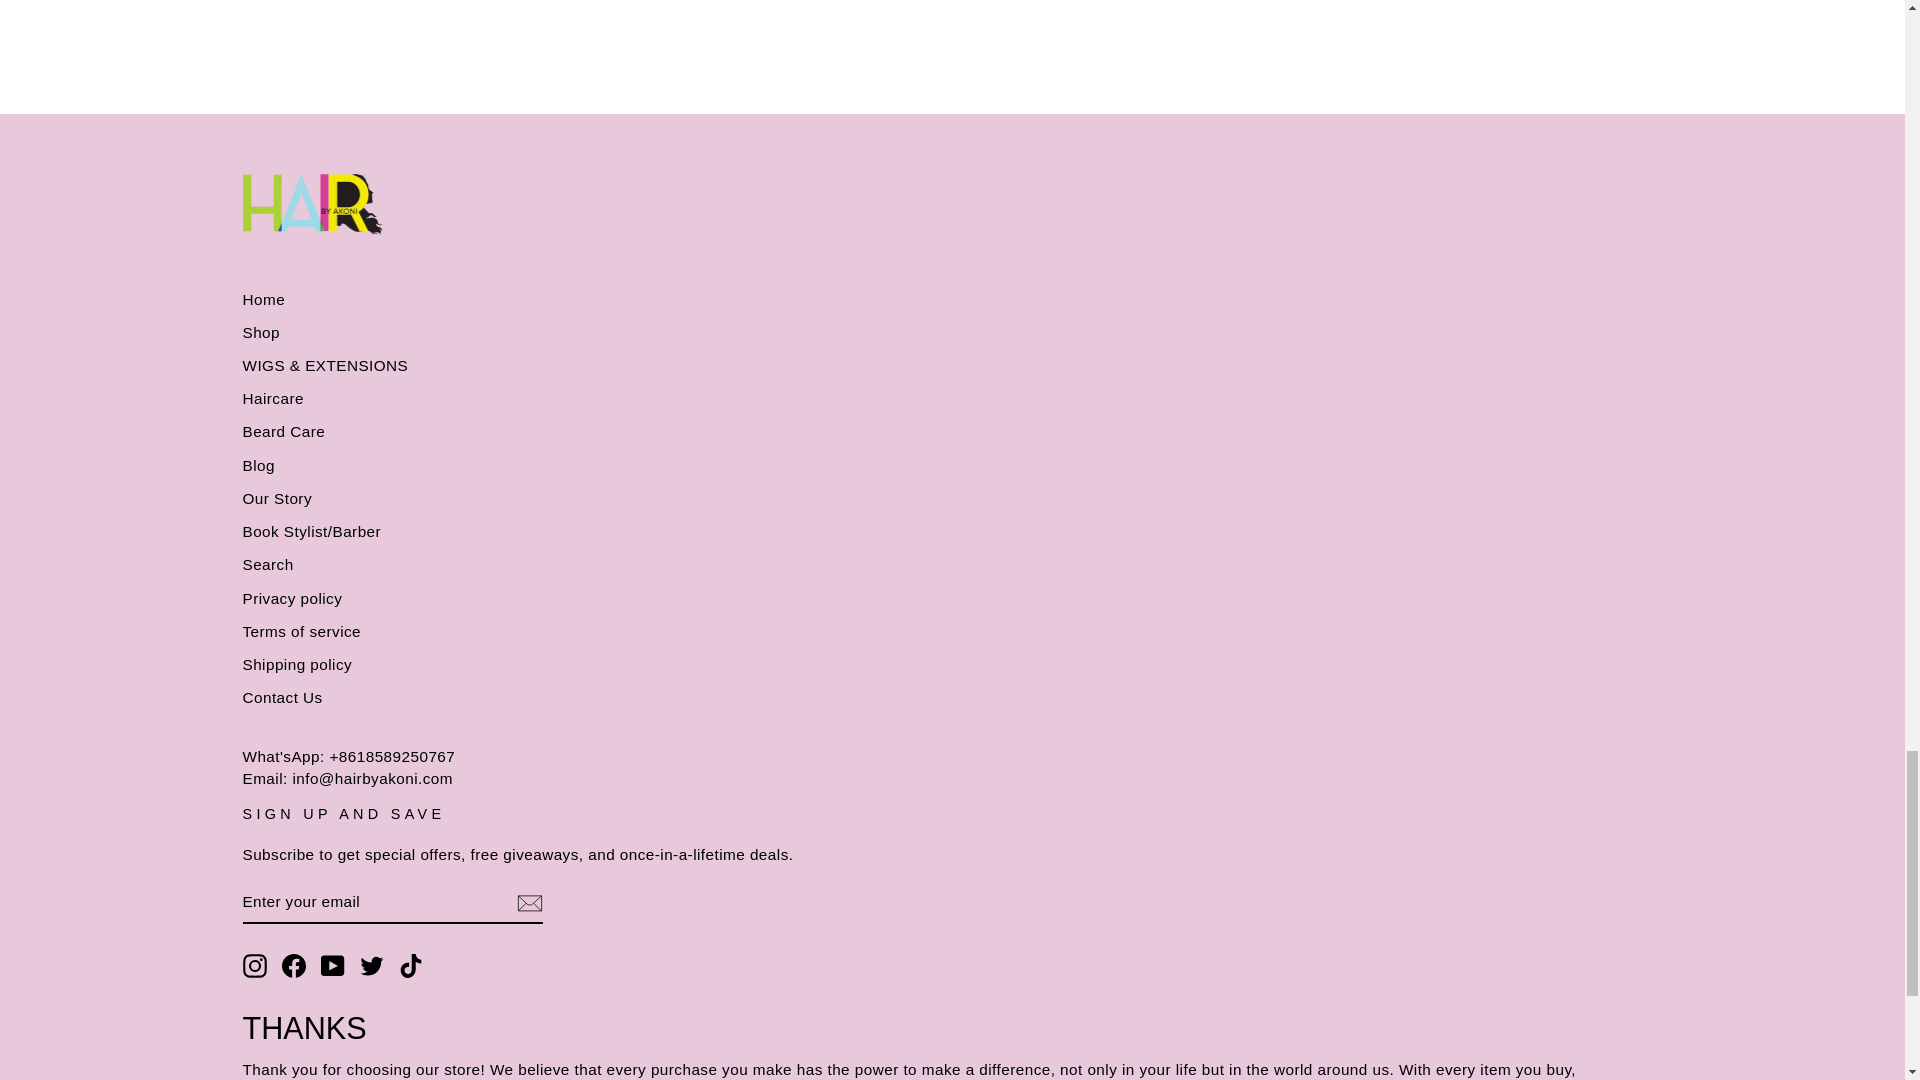 The height and width of the screenshot is (1080, 1920). What do you see at coordinates (254, 966) in the screenshot?
I see `Hair By Akoni on Instagram` at bounding box center [254, 966].